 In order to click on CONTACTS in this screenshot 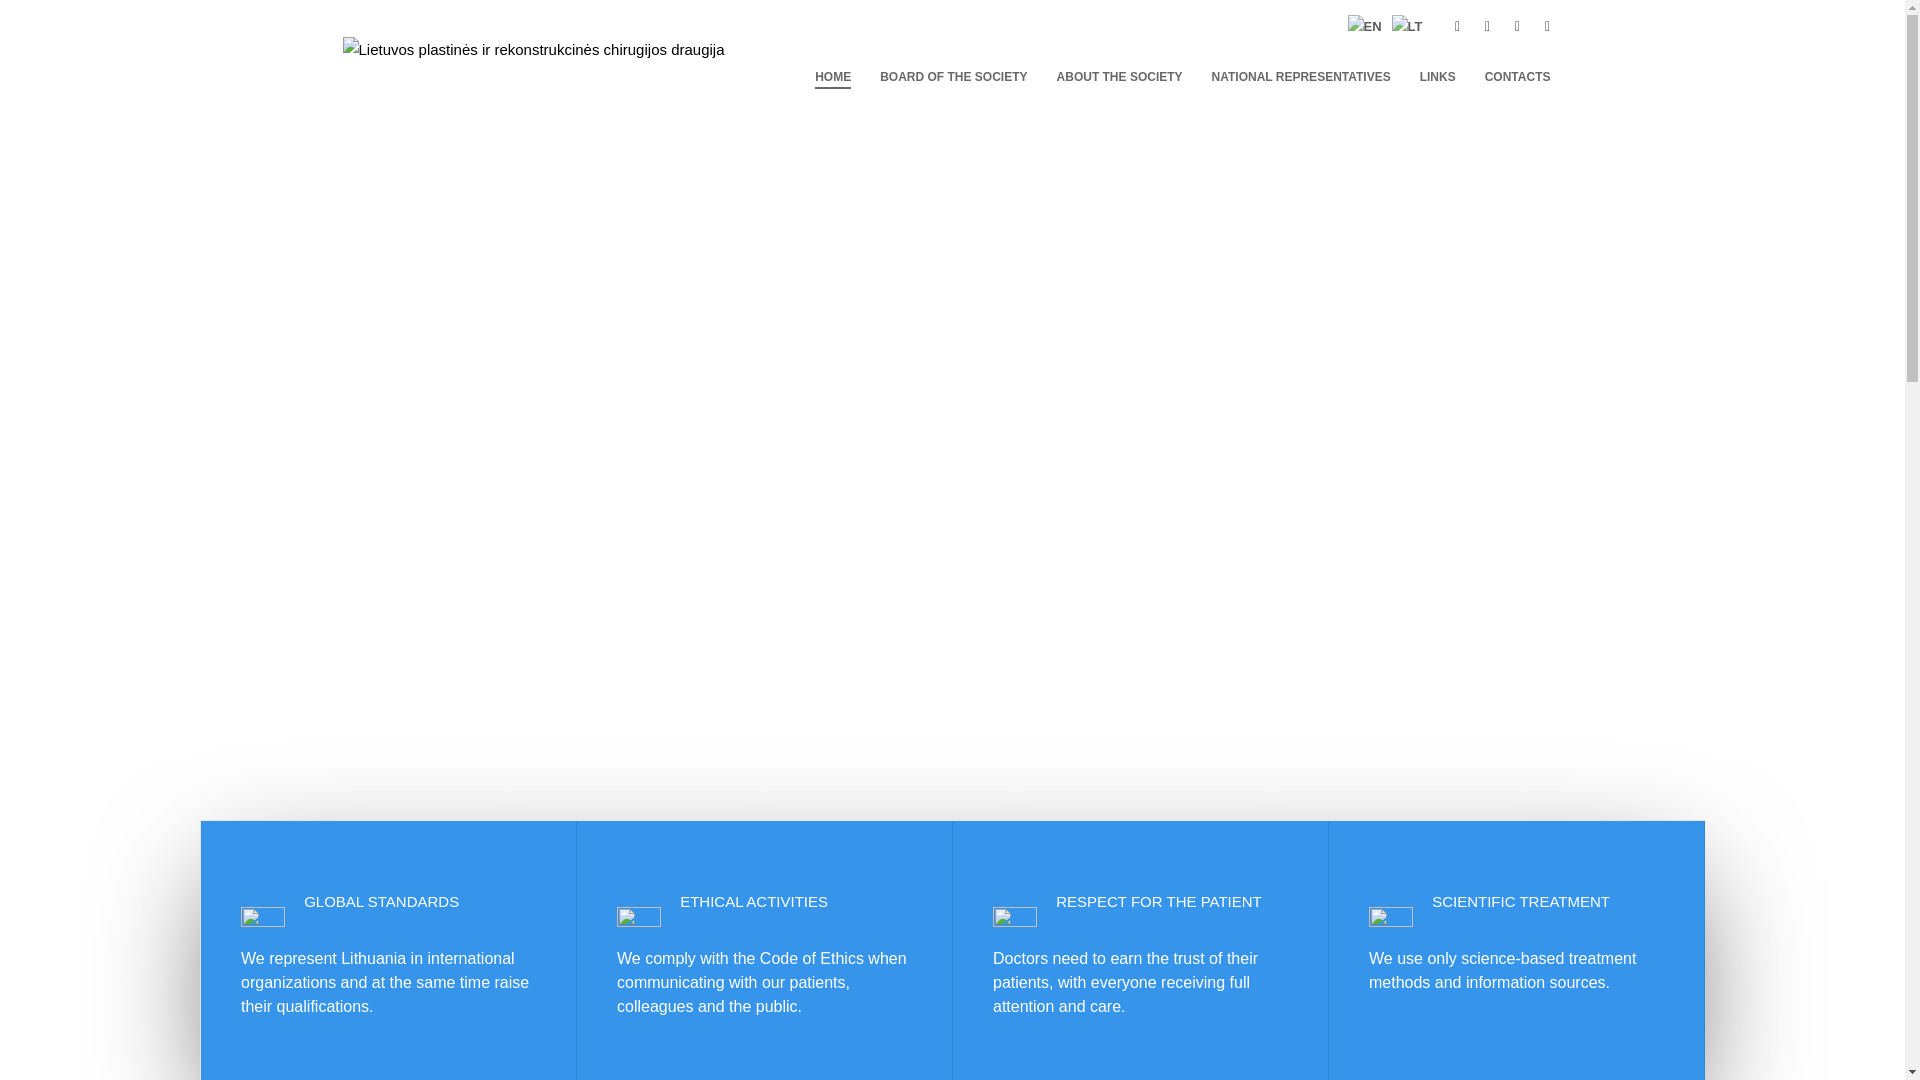, I will do `click(1517, 76)`.